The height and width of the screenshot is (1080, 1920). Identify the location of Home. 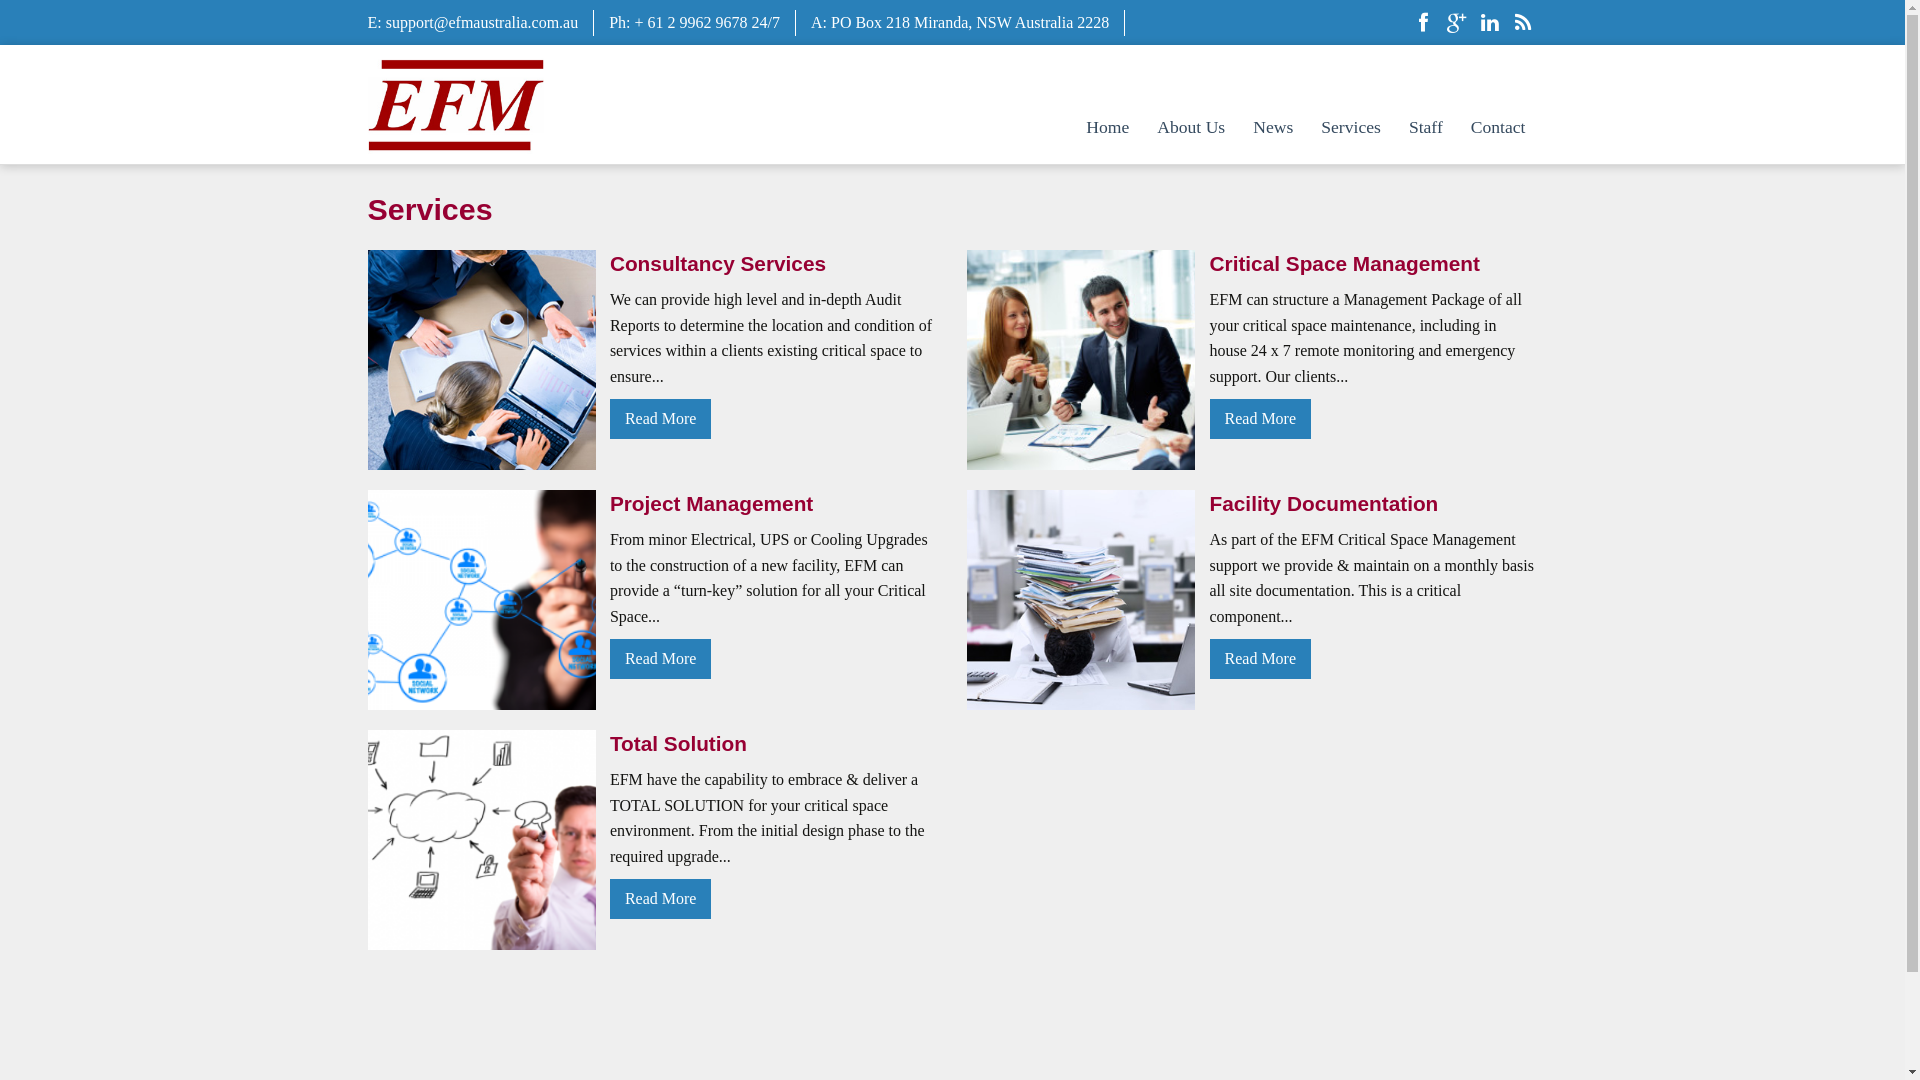
(1108, 128).